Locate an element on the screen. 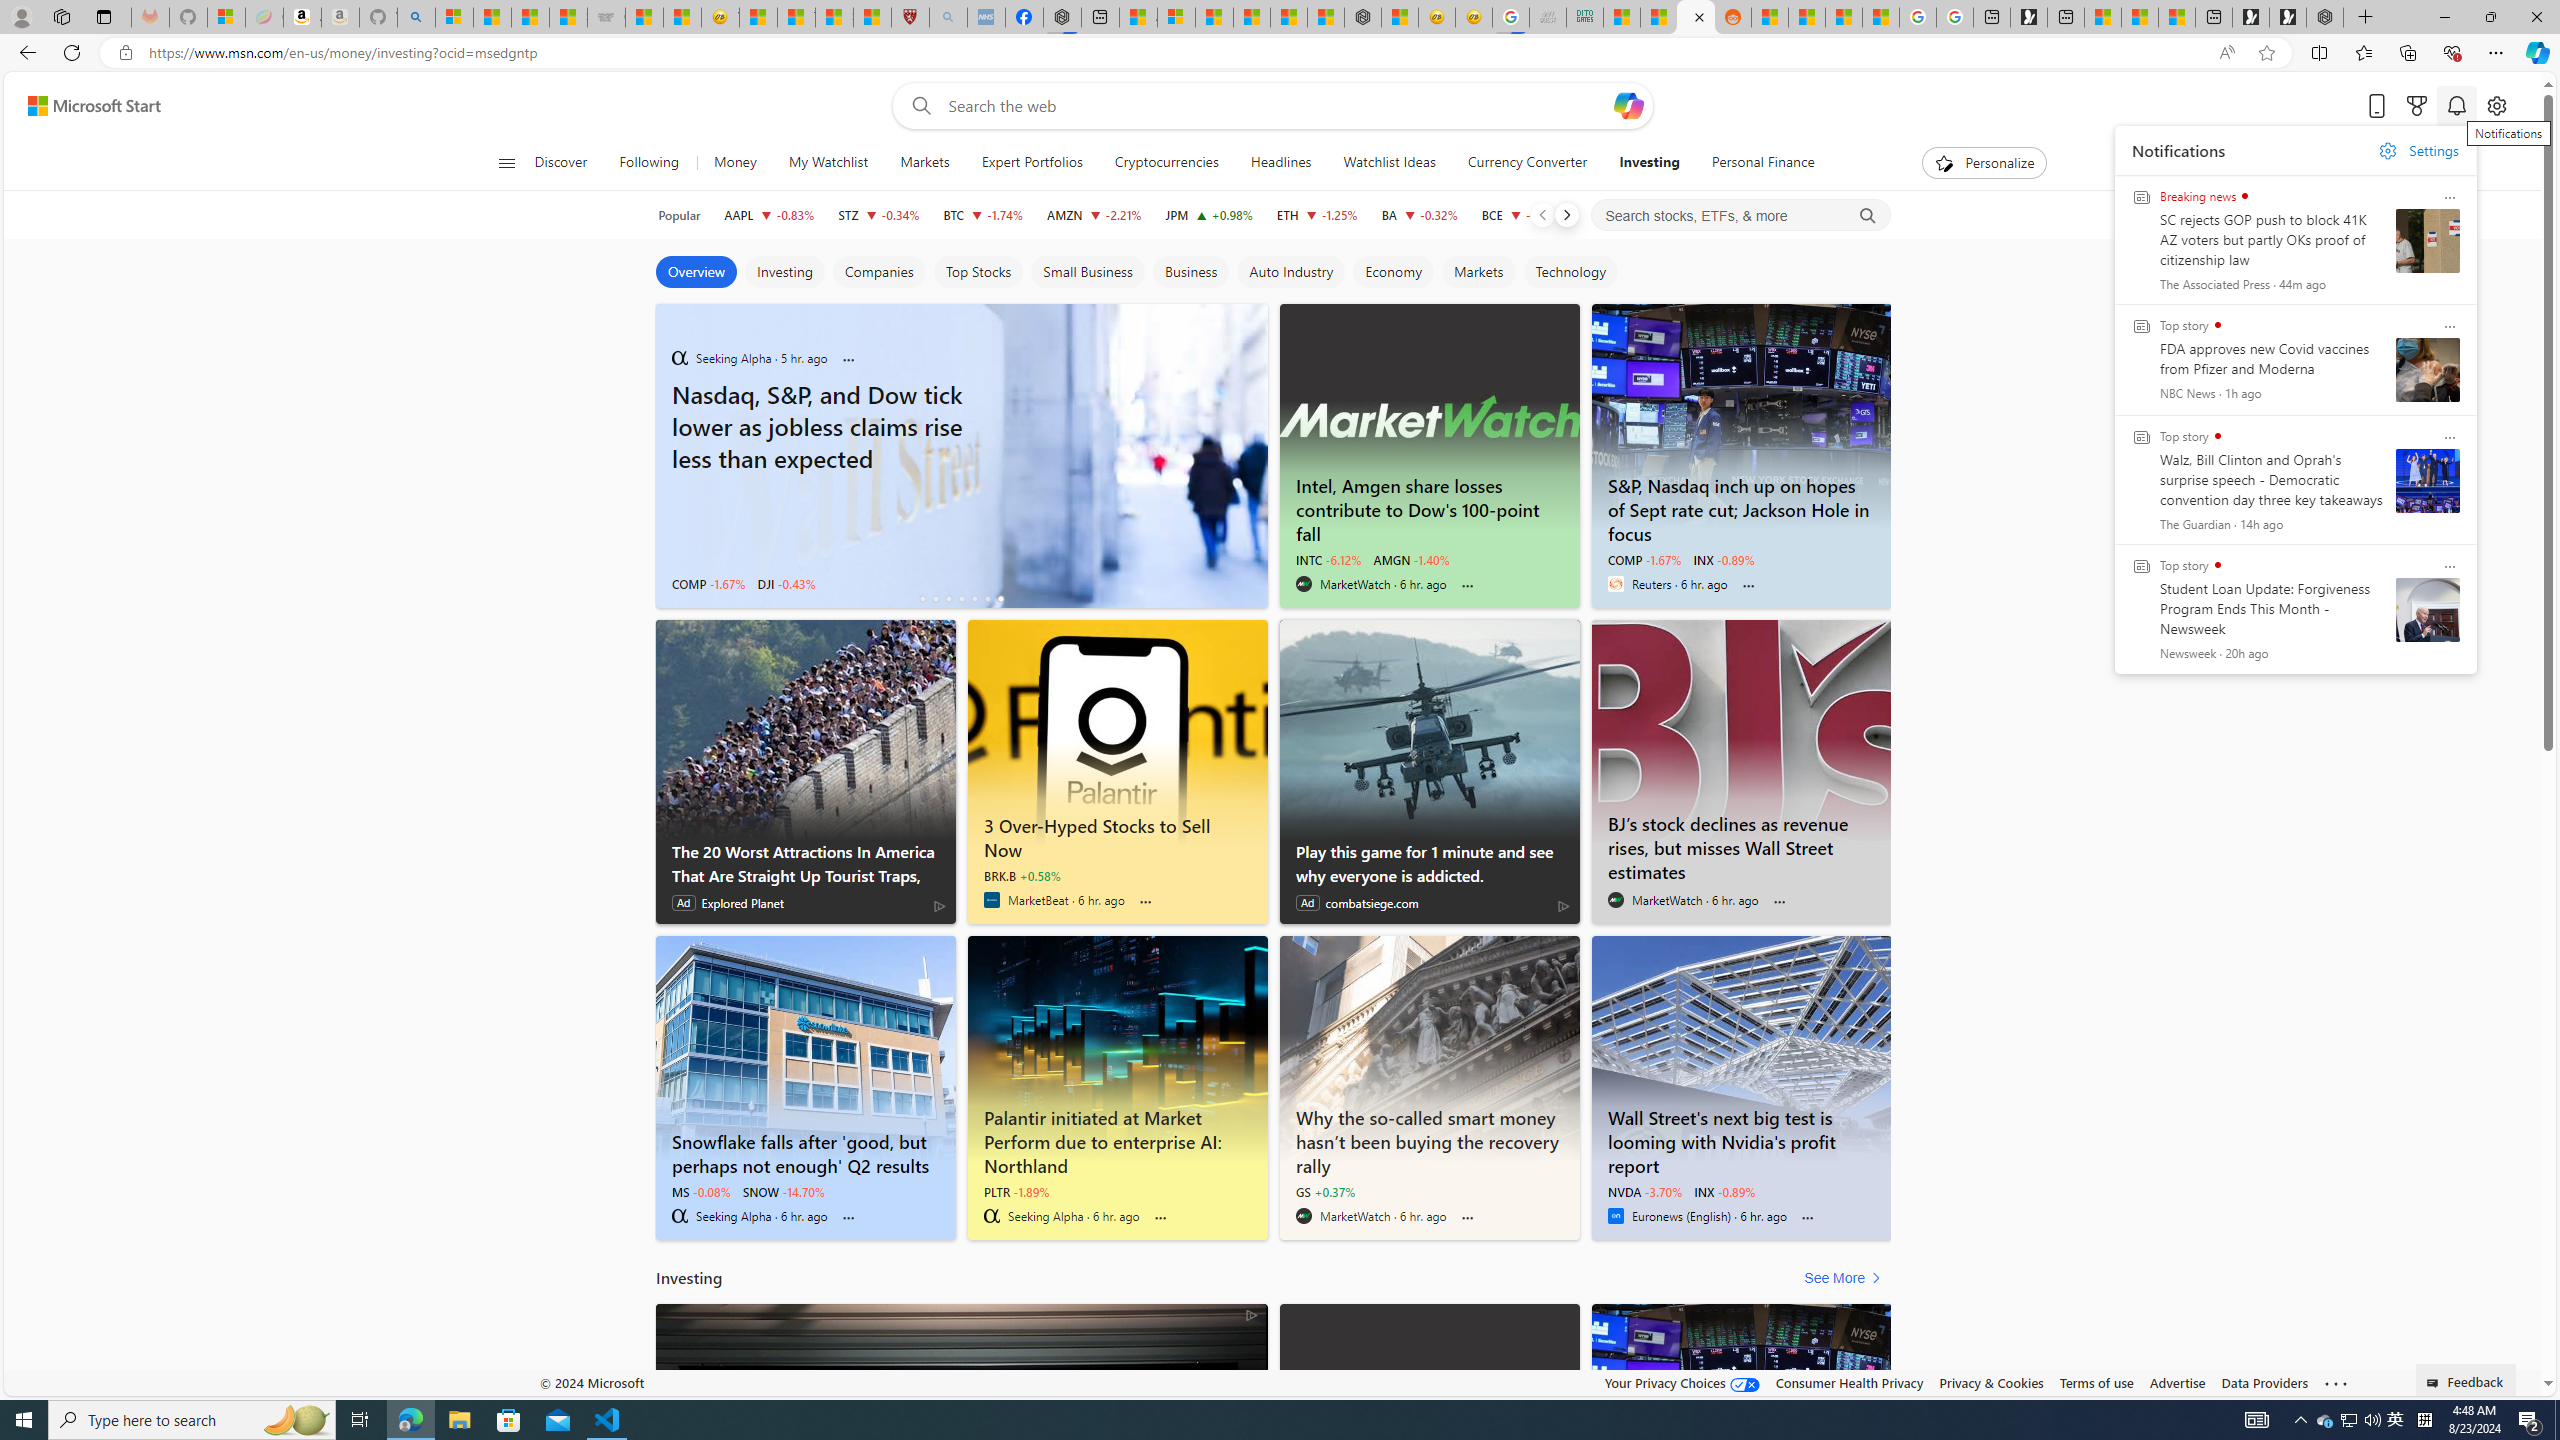  Enter your search term is located at coordinates (1277, 106).